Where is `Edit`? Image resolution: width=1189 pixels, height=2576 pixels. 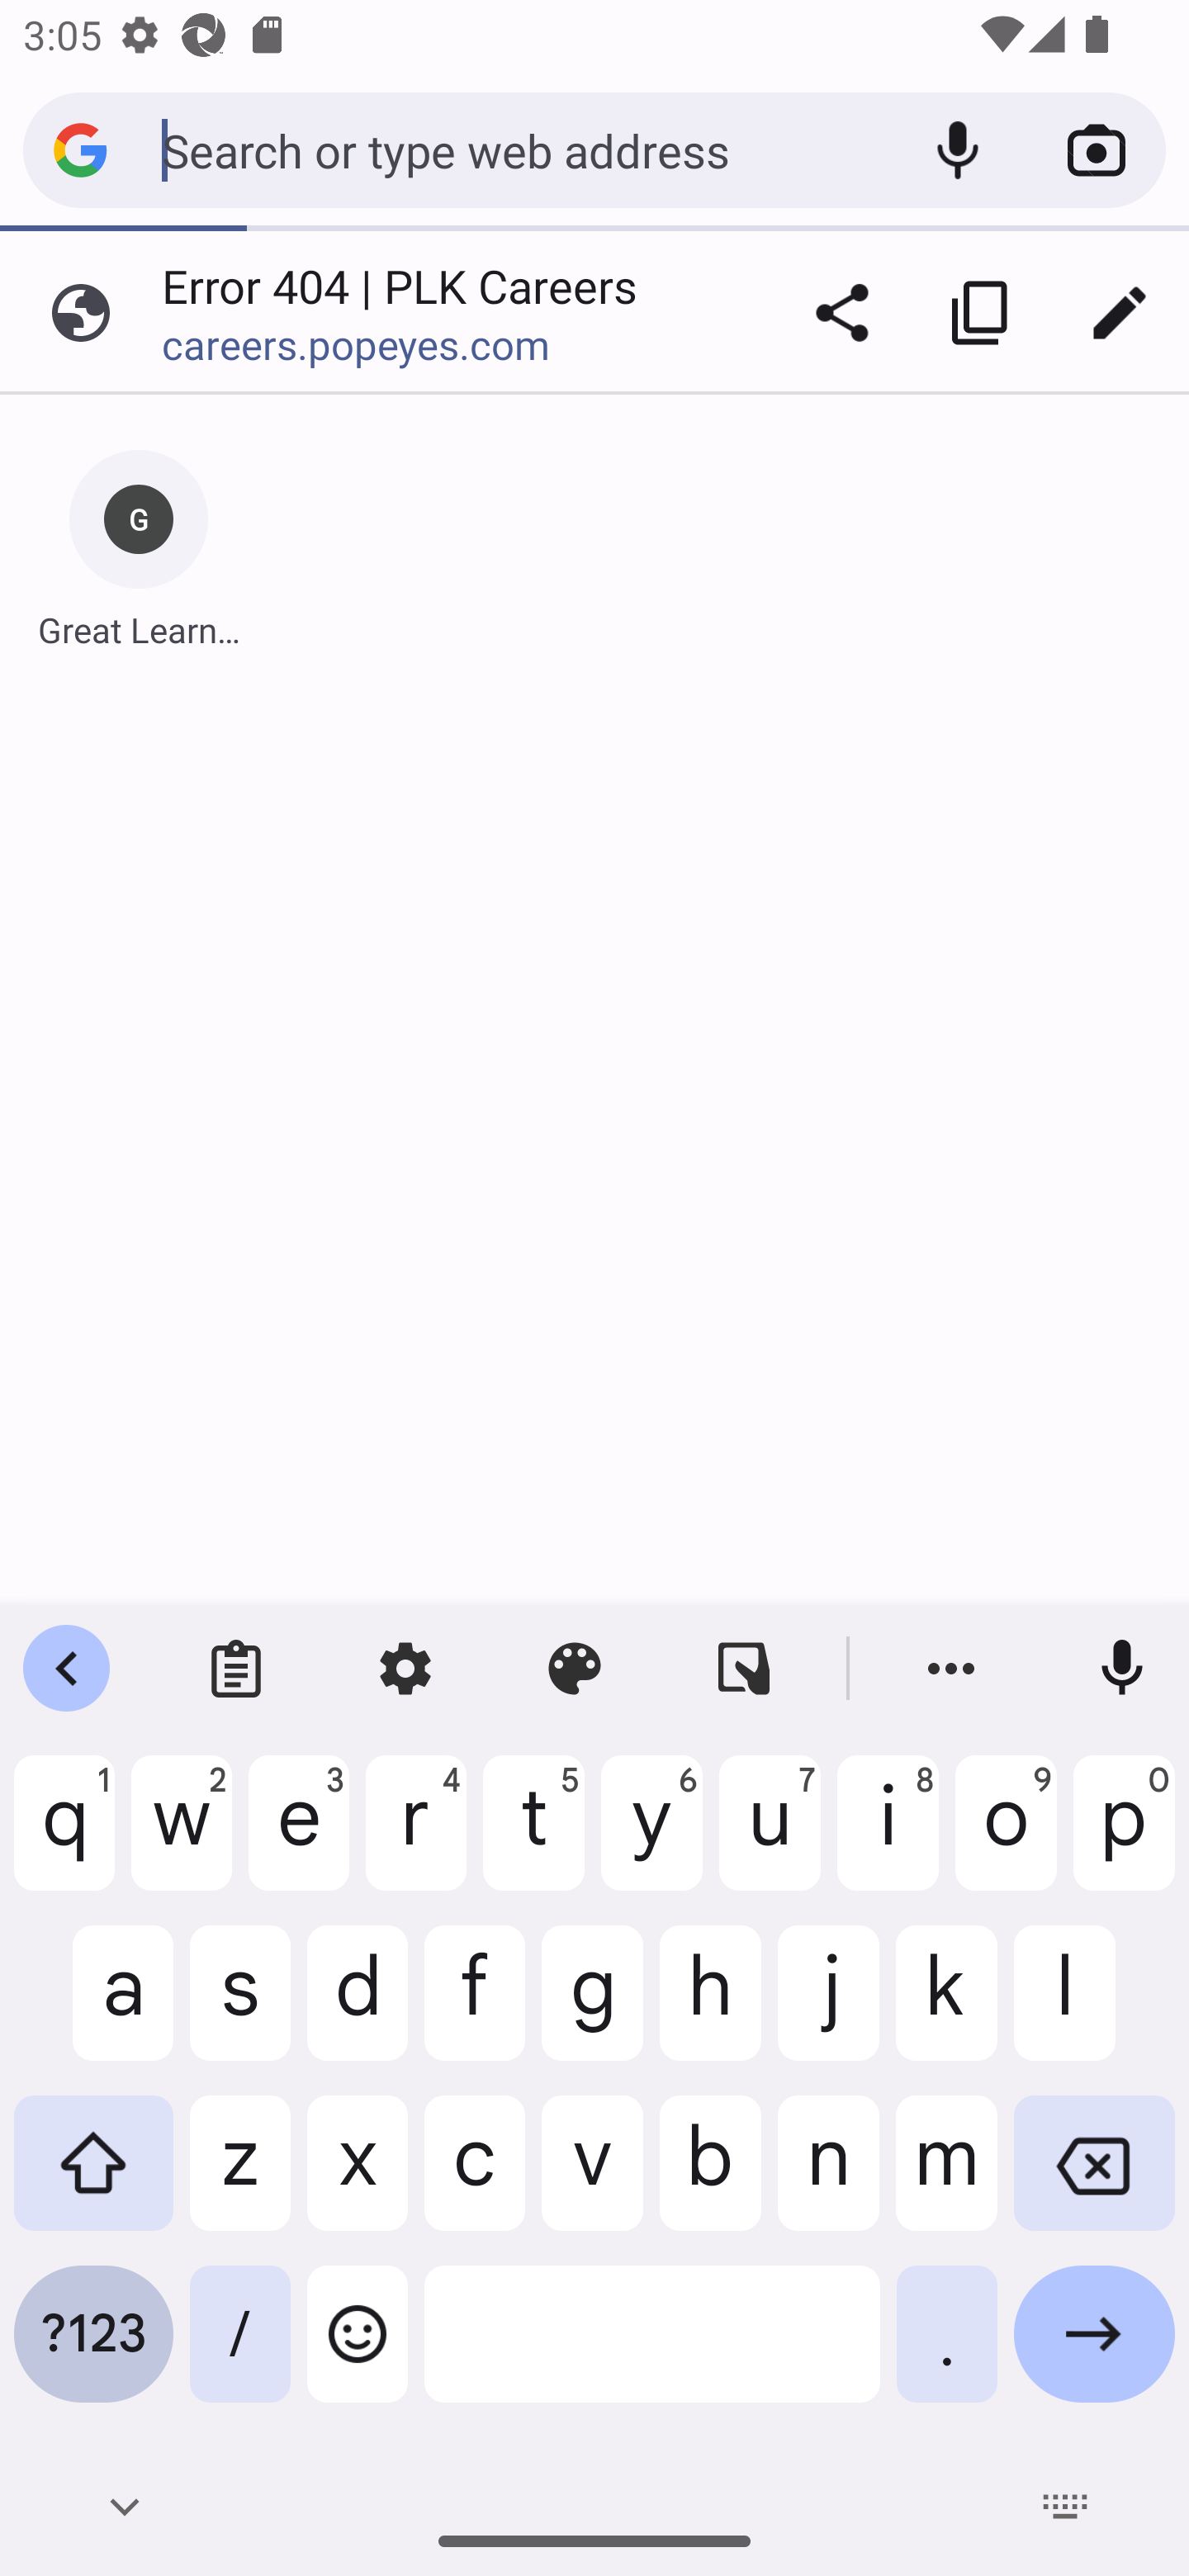 Edit is located at coordinates (1120, 312).